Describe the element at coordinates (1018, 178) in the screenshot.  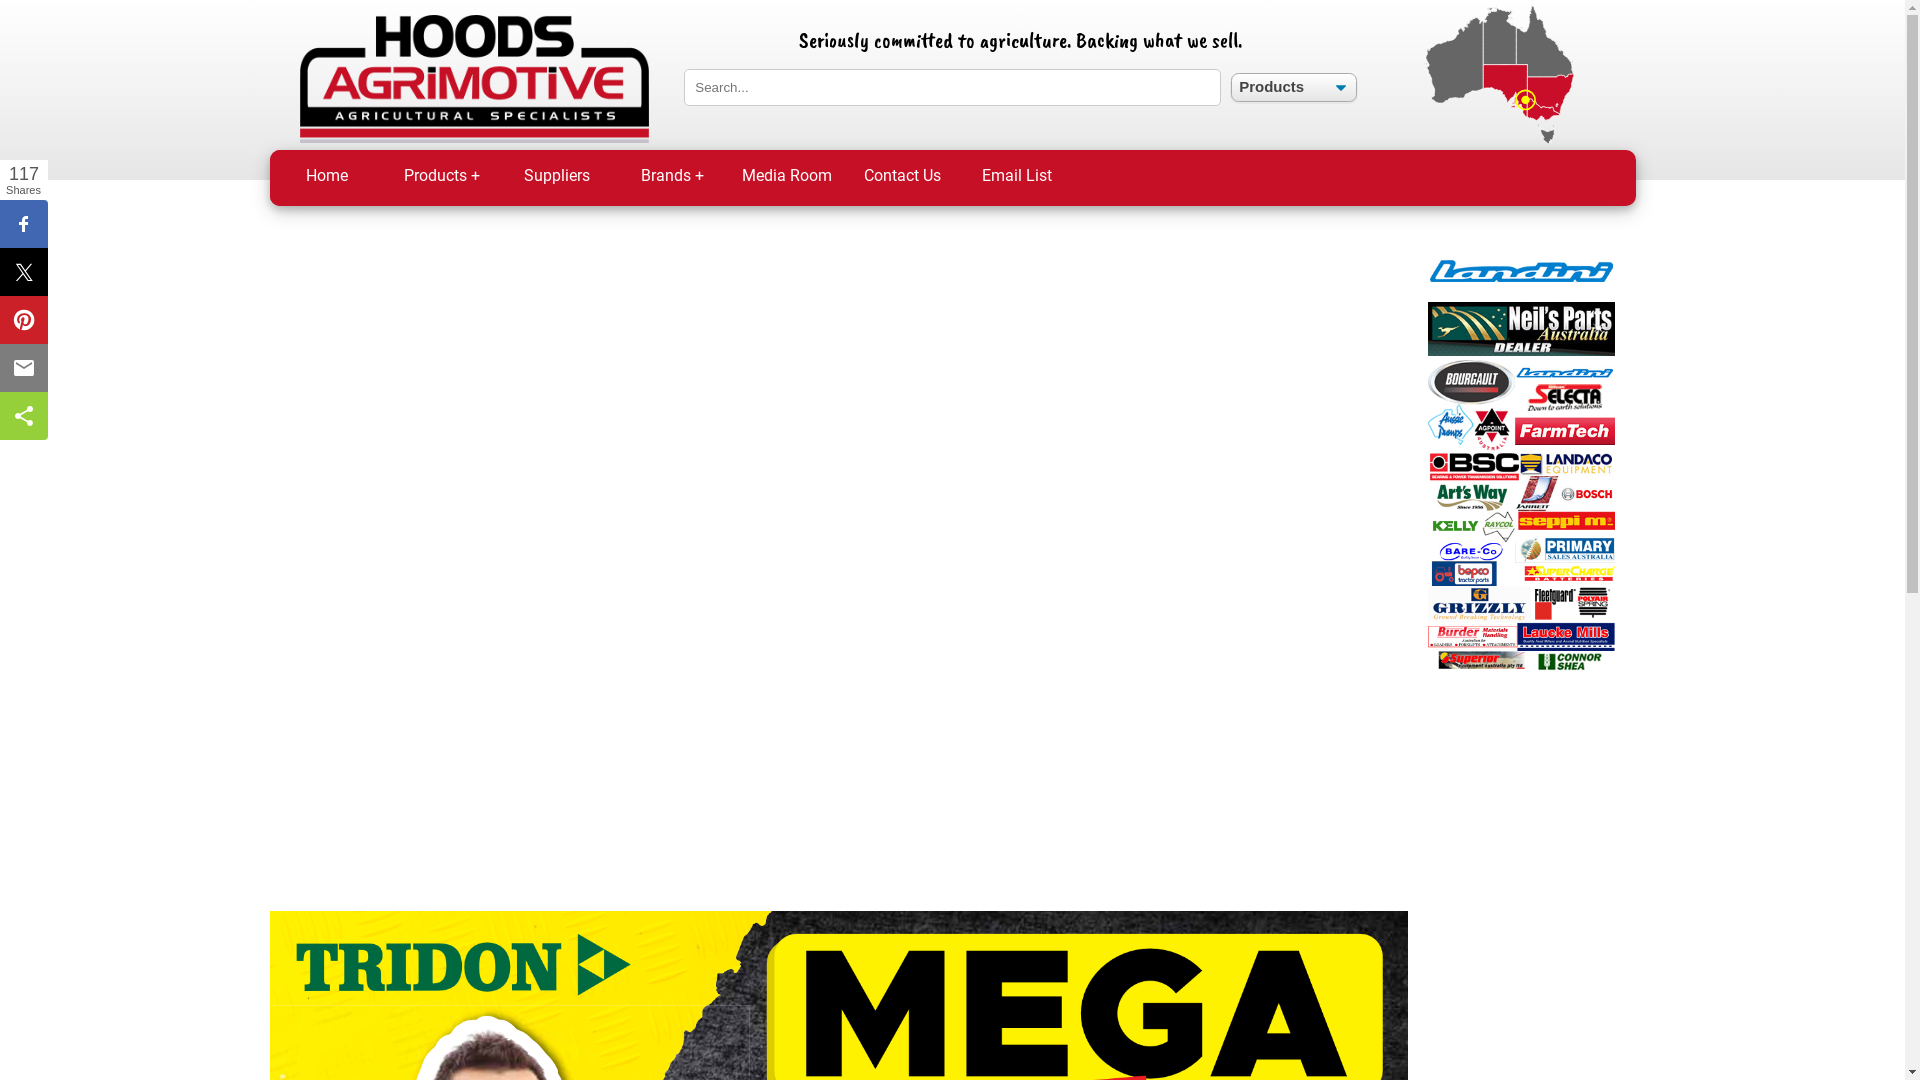
I see `Email List` at that location.